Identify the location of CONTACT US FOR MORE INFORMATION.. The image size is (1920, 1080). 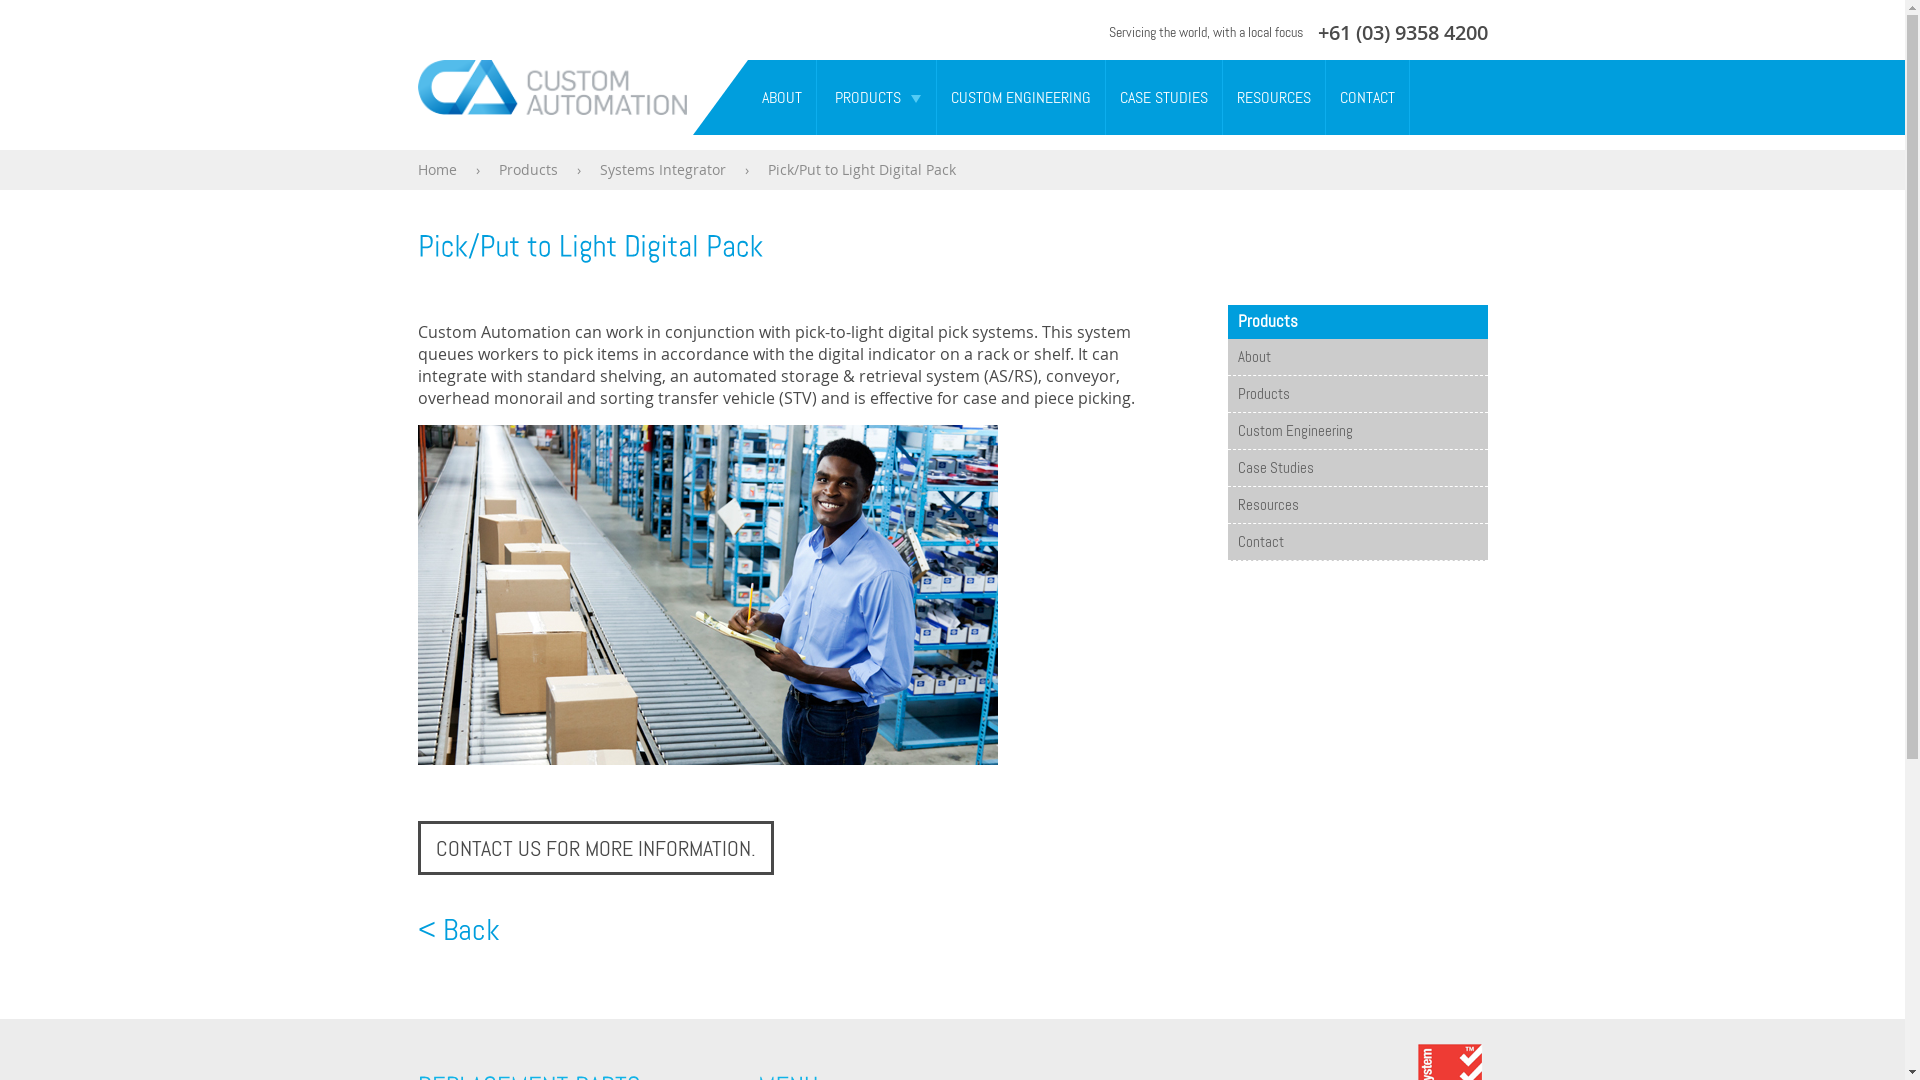
(596, 848).